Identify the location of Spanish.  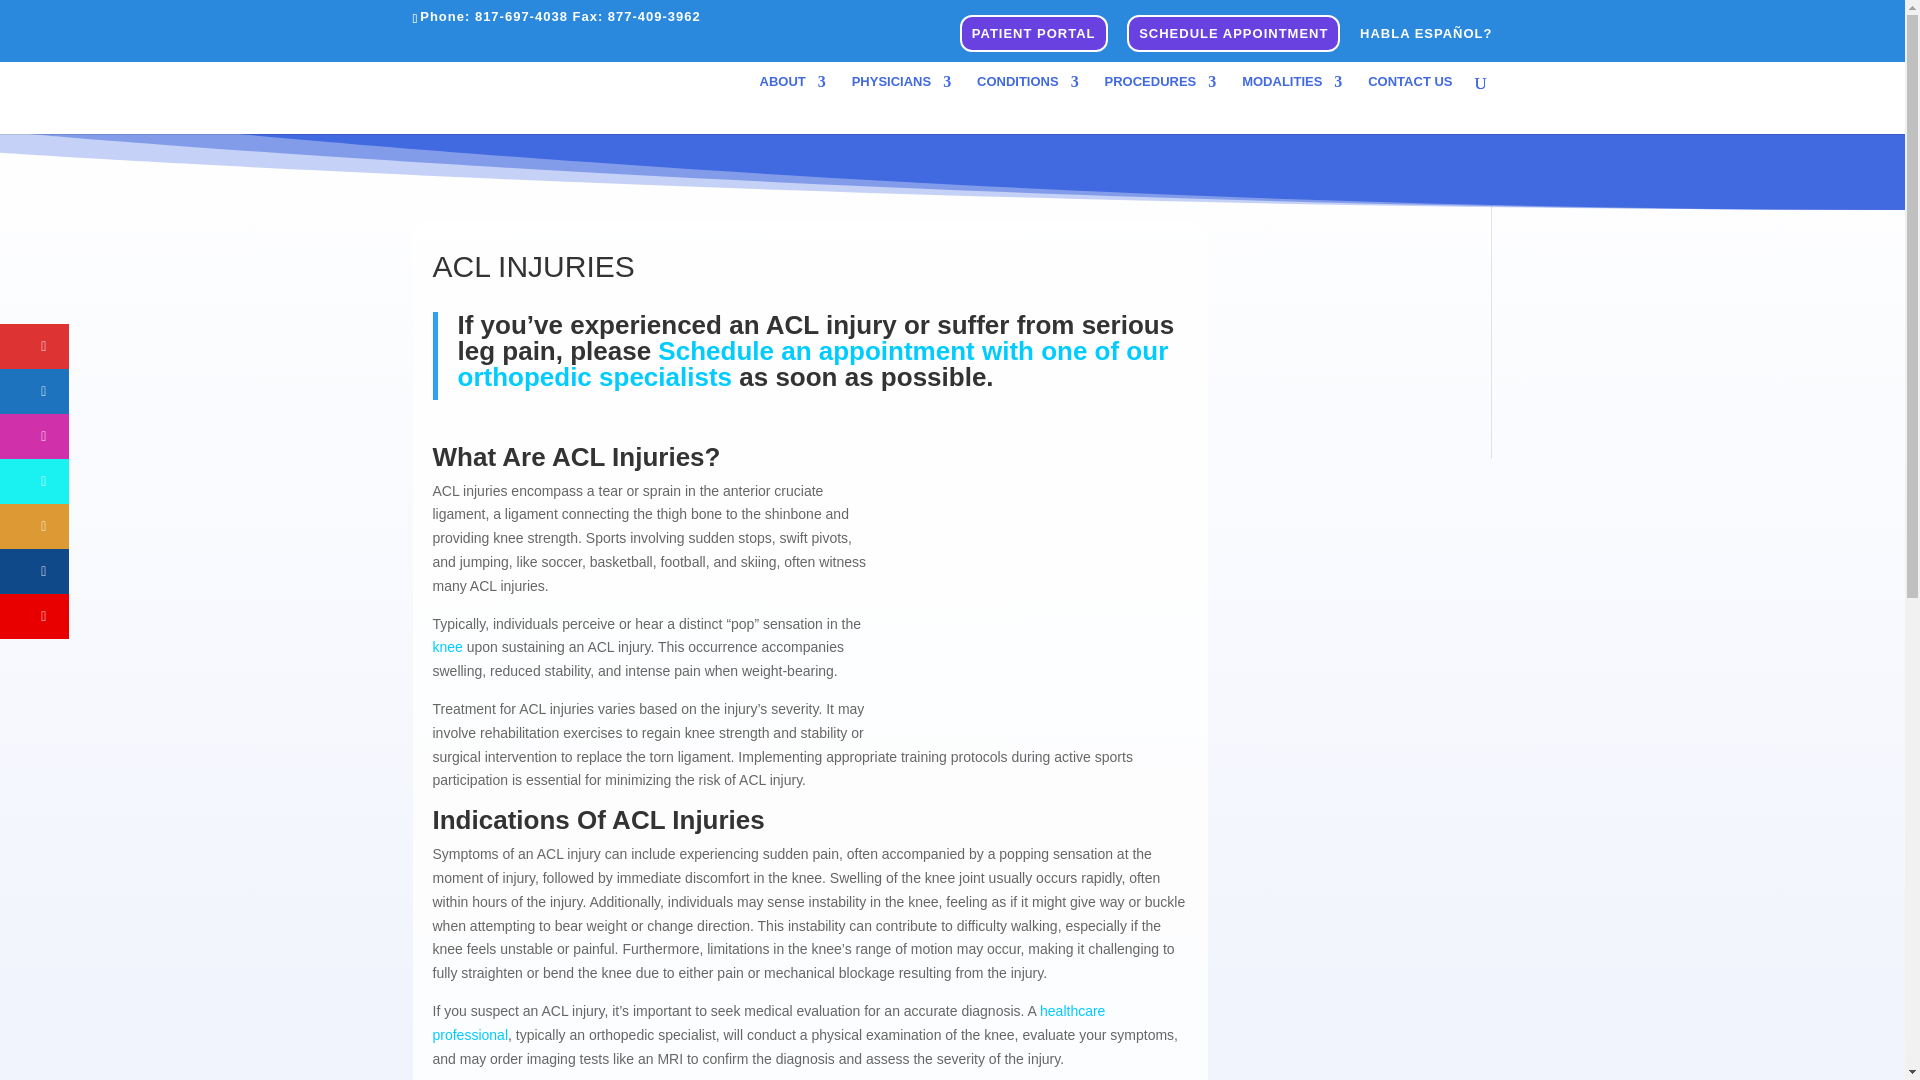
(1425, 37).